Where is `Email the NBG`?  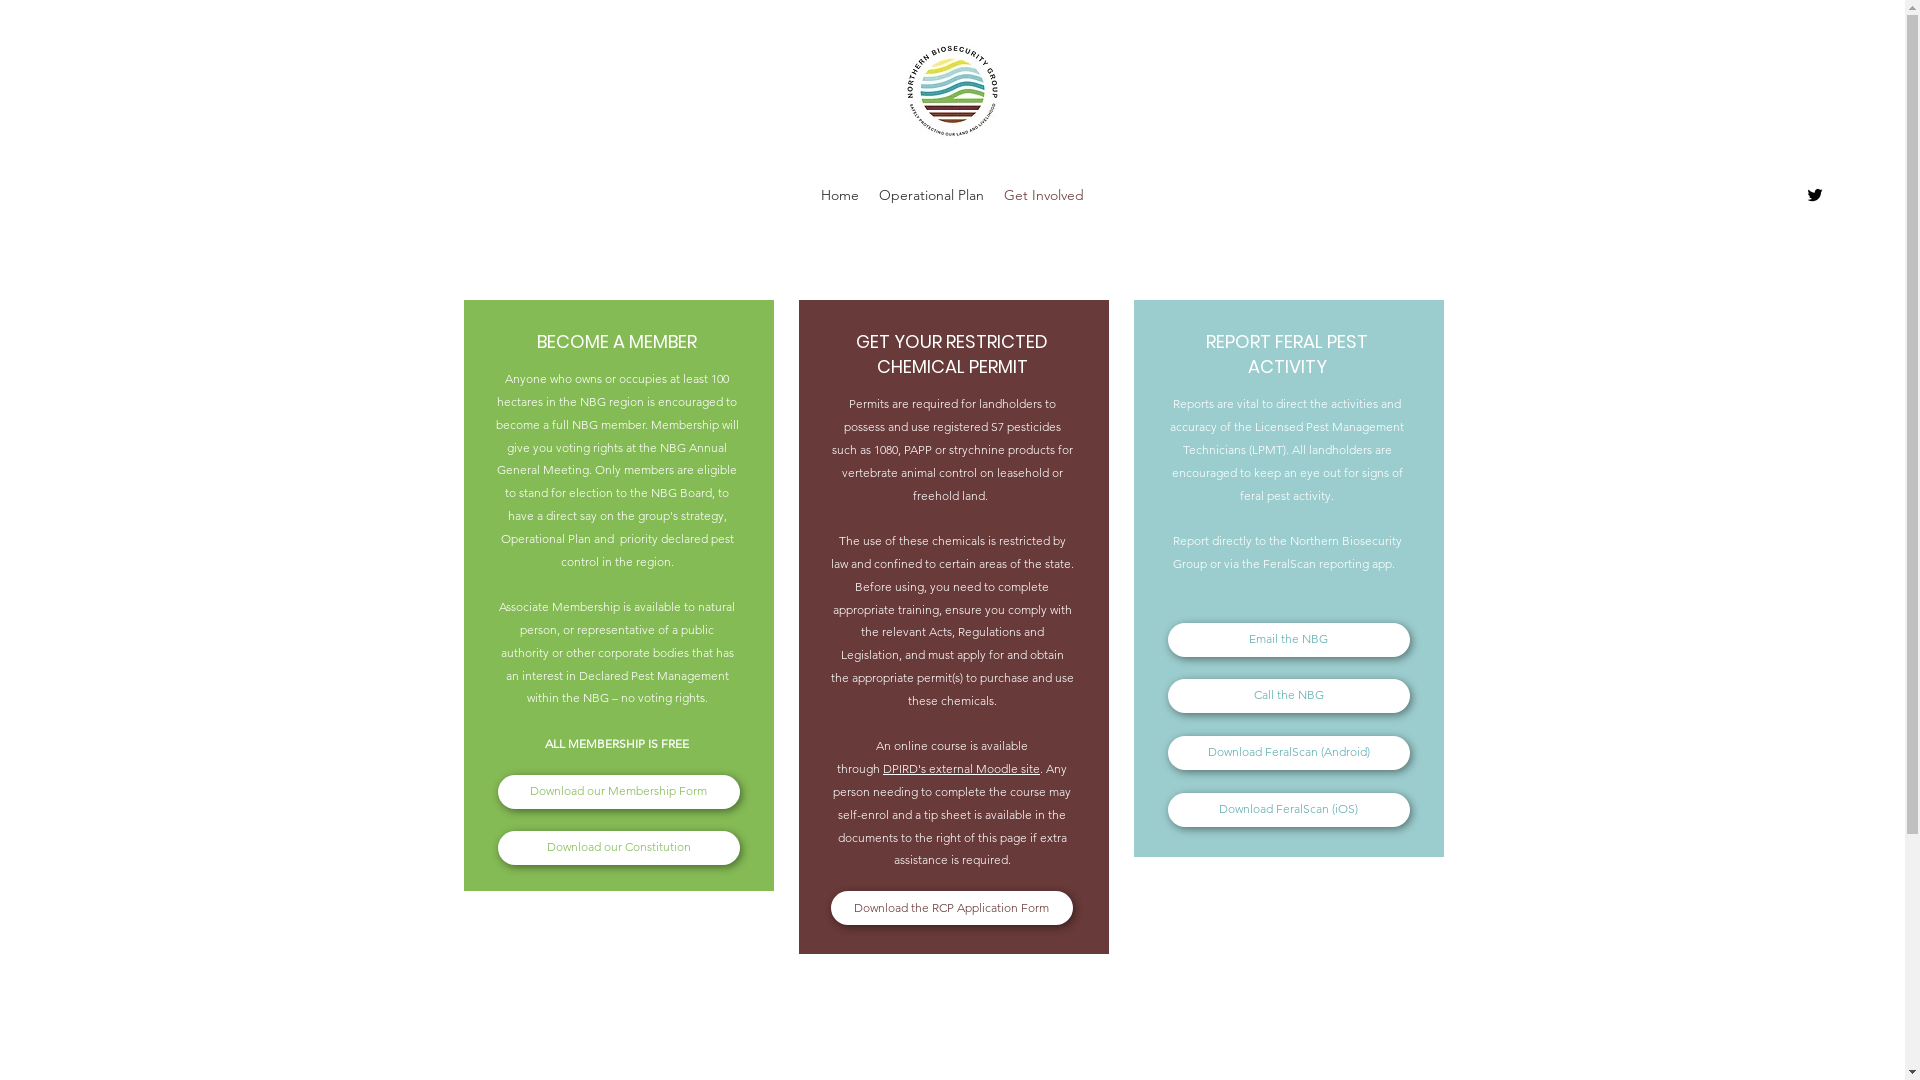 Email the NBG is located at coordinates (1289, 640).